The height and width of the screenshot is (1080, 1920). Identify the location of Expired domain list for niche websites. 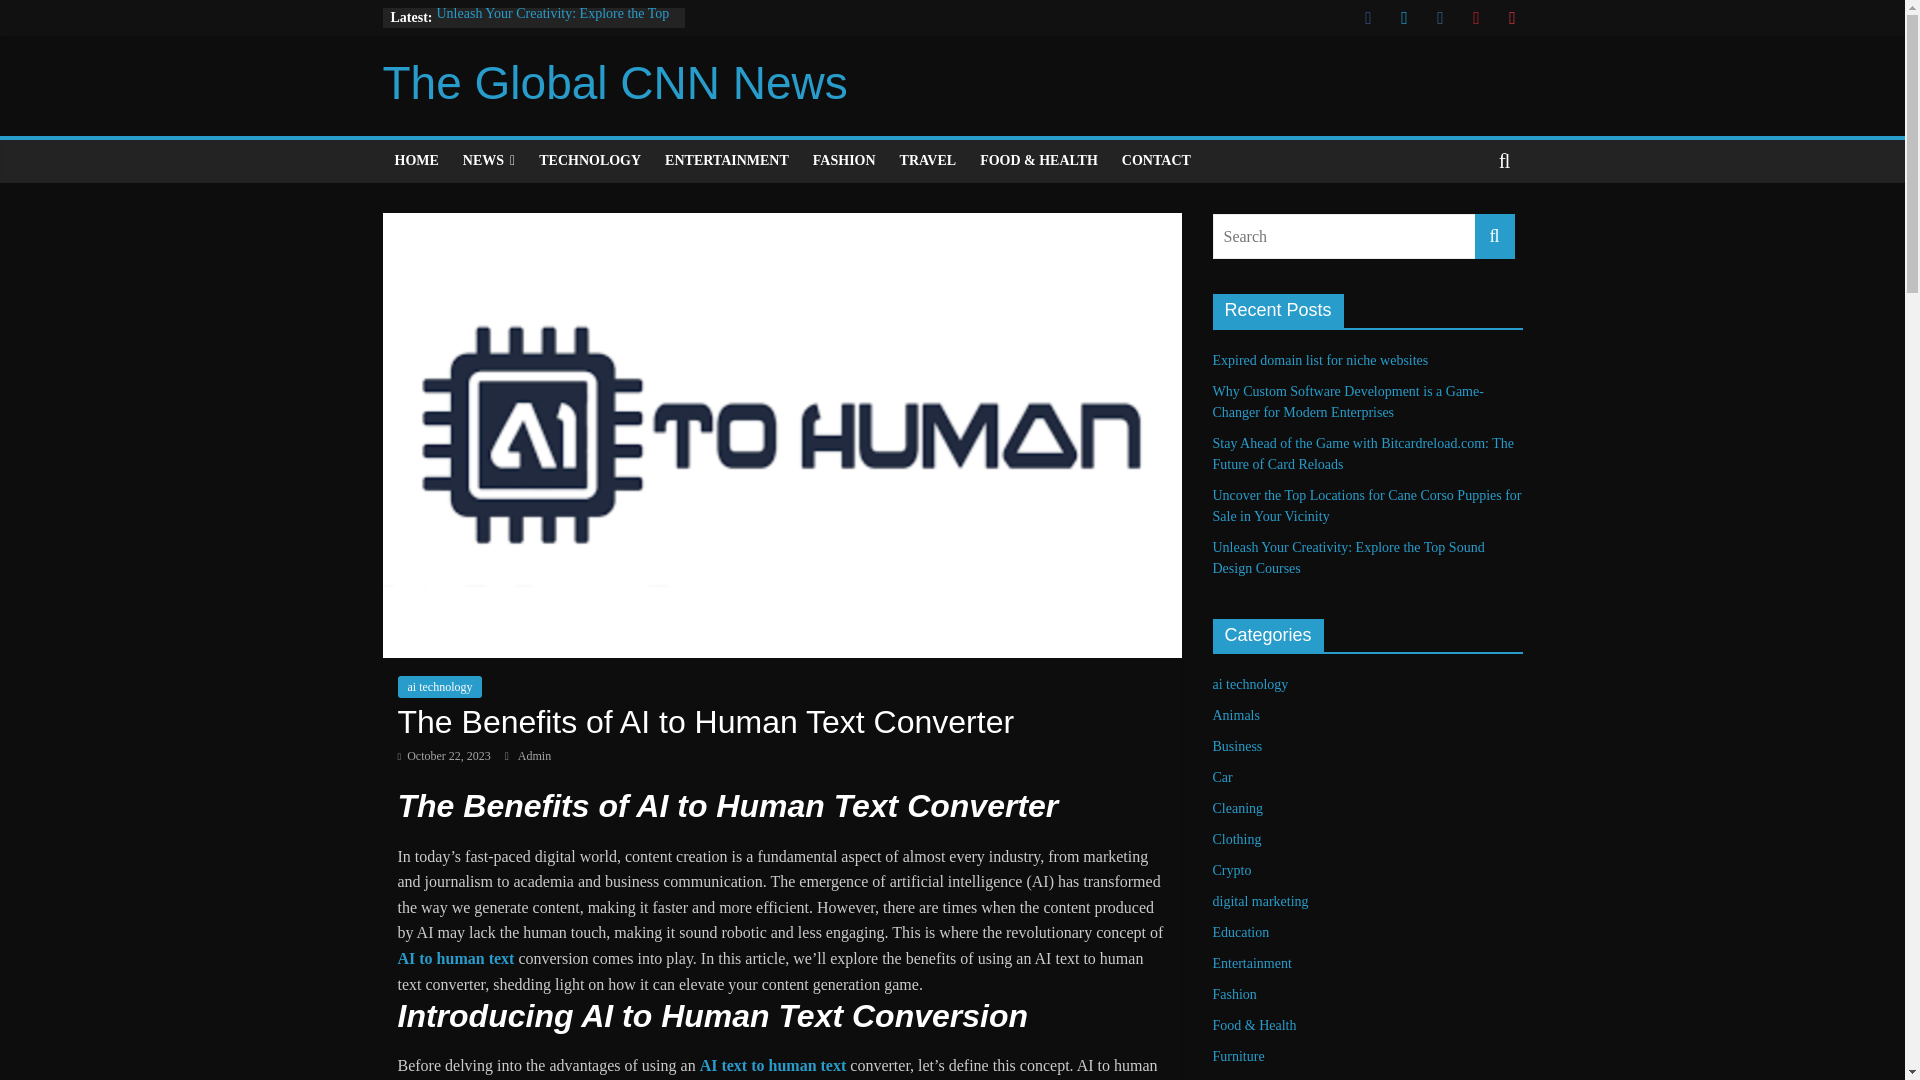
(1320, 360).